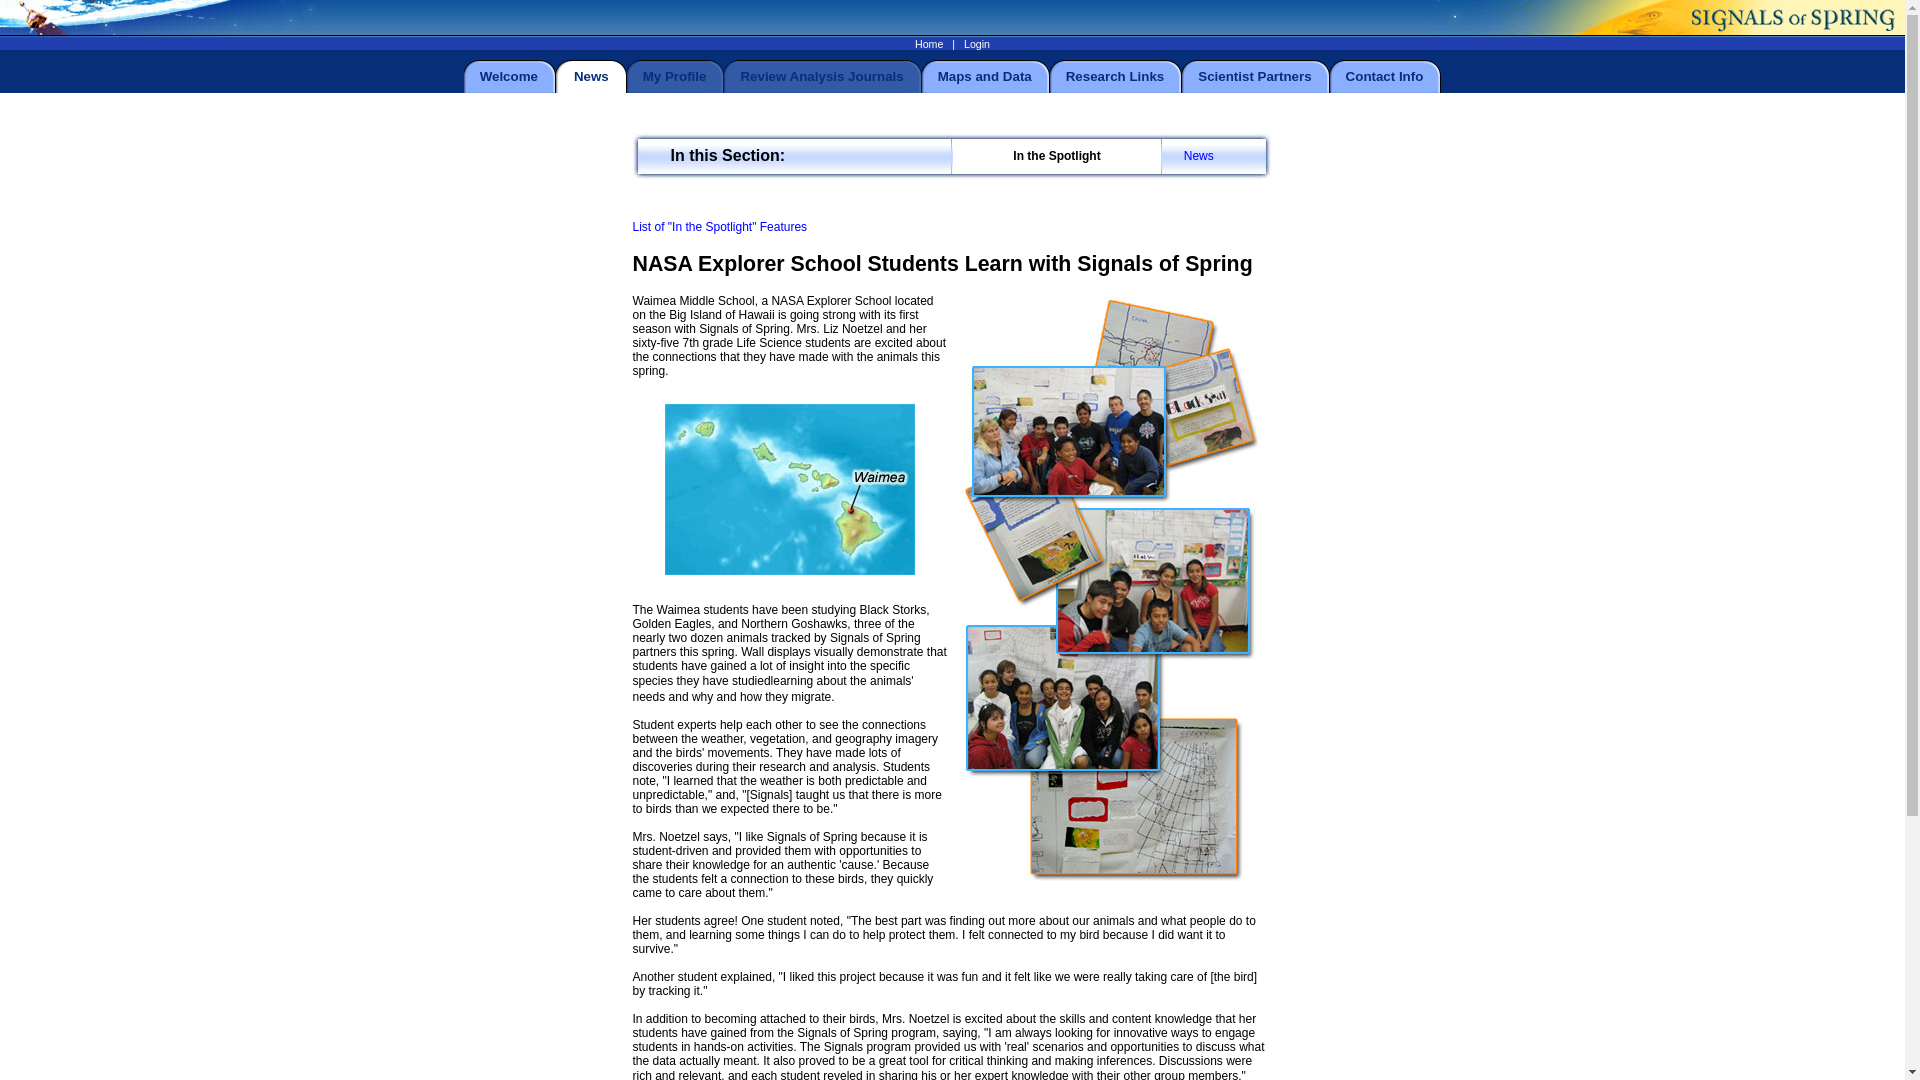 This screenshot has height=1080, width=1920. What do you see at coordinates (674, 76) in the screenshot?
I see `My Profile` at bounding box center [674, 76].